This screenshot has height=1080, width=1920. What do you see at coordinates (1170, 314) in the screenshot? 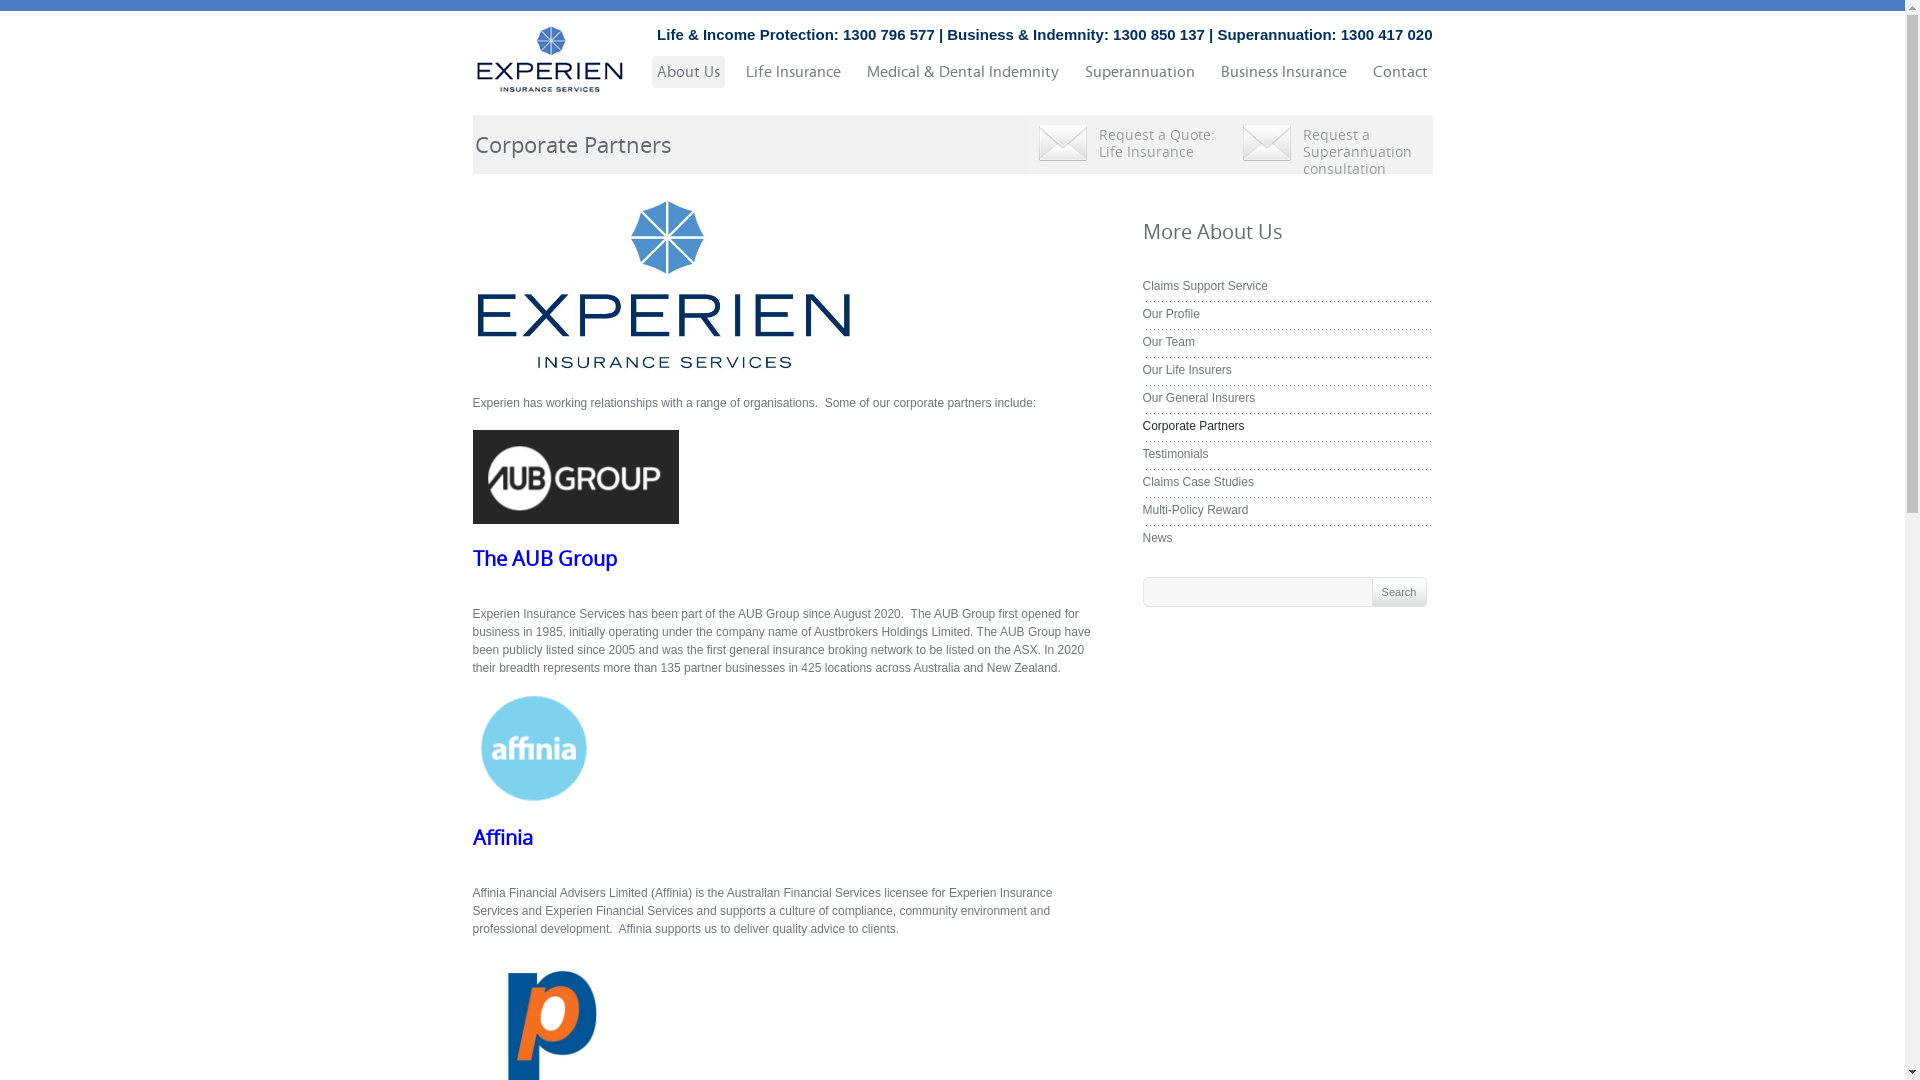
I see `Our Profile` at bounding box center [1170, 314].